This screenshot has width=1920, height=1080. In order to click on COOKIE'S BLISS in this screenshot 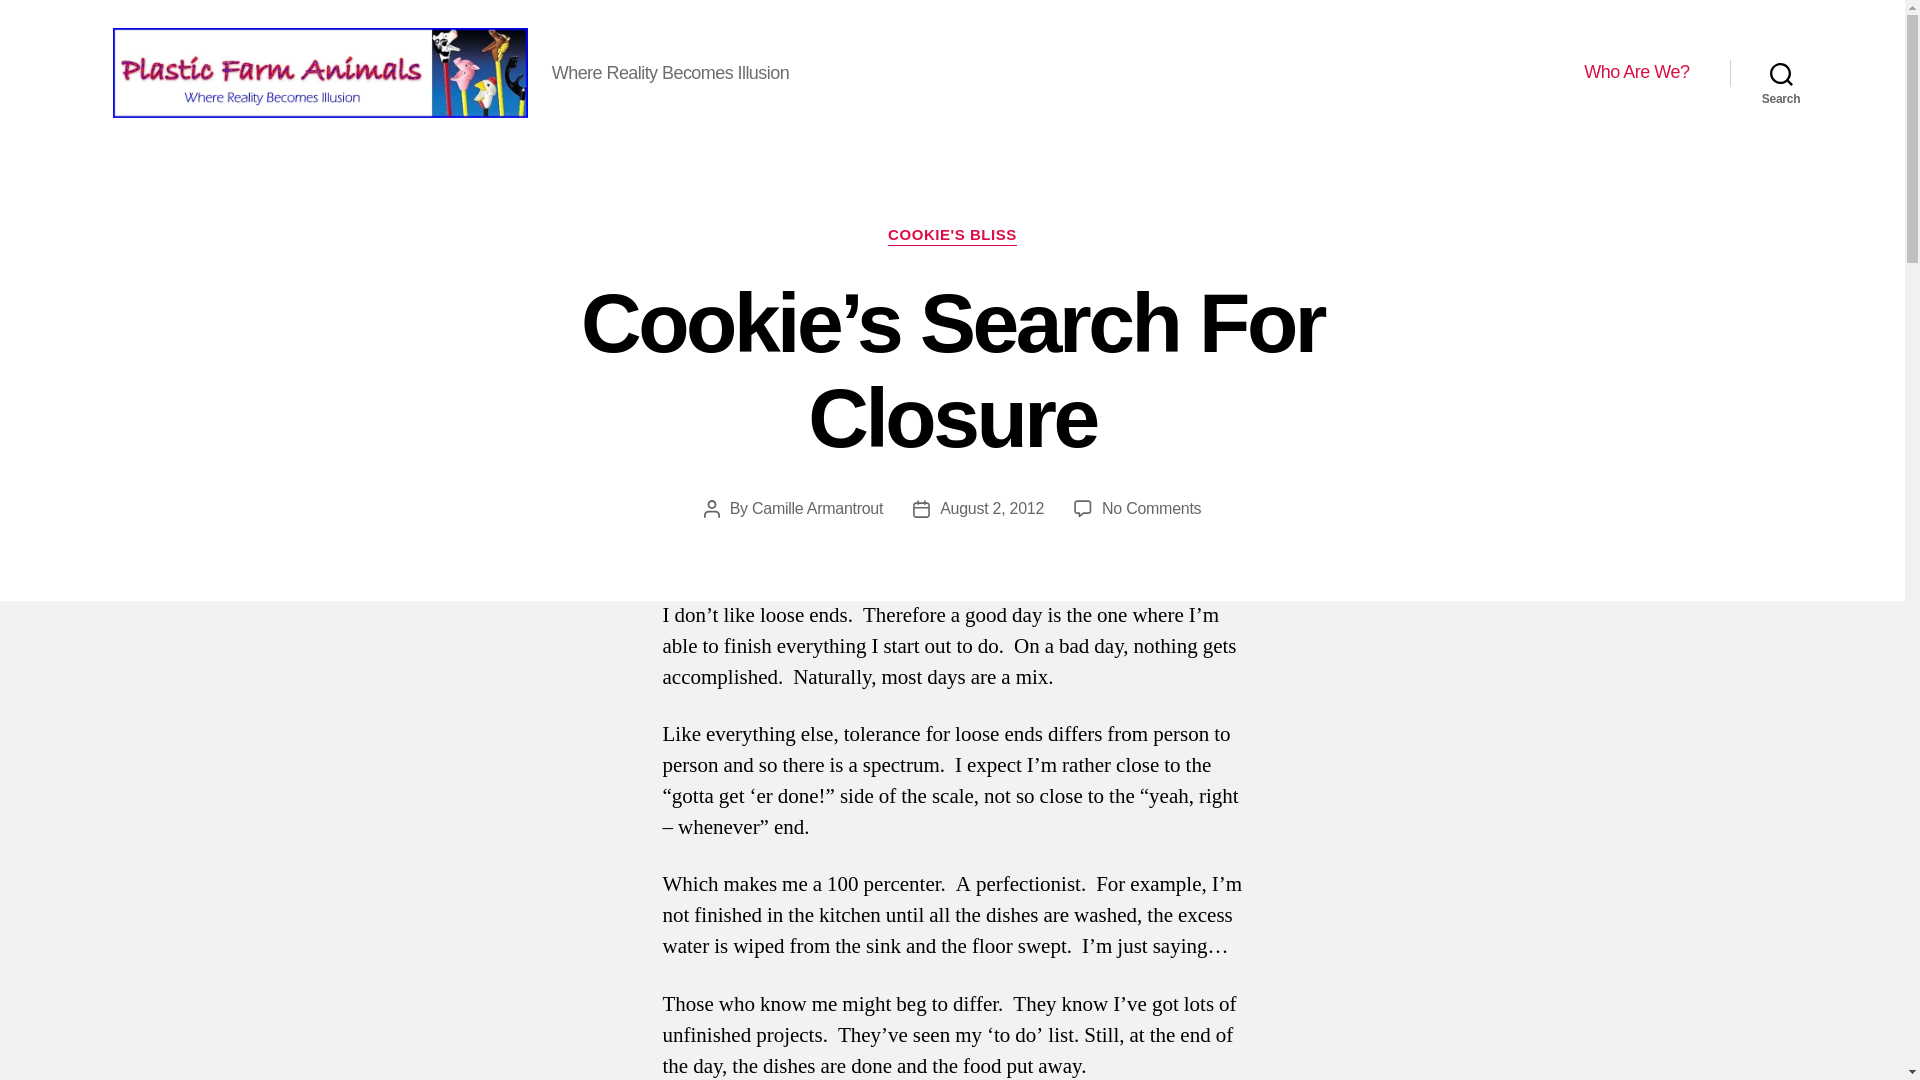, I will do `click(952, 236)`.